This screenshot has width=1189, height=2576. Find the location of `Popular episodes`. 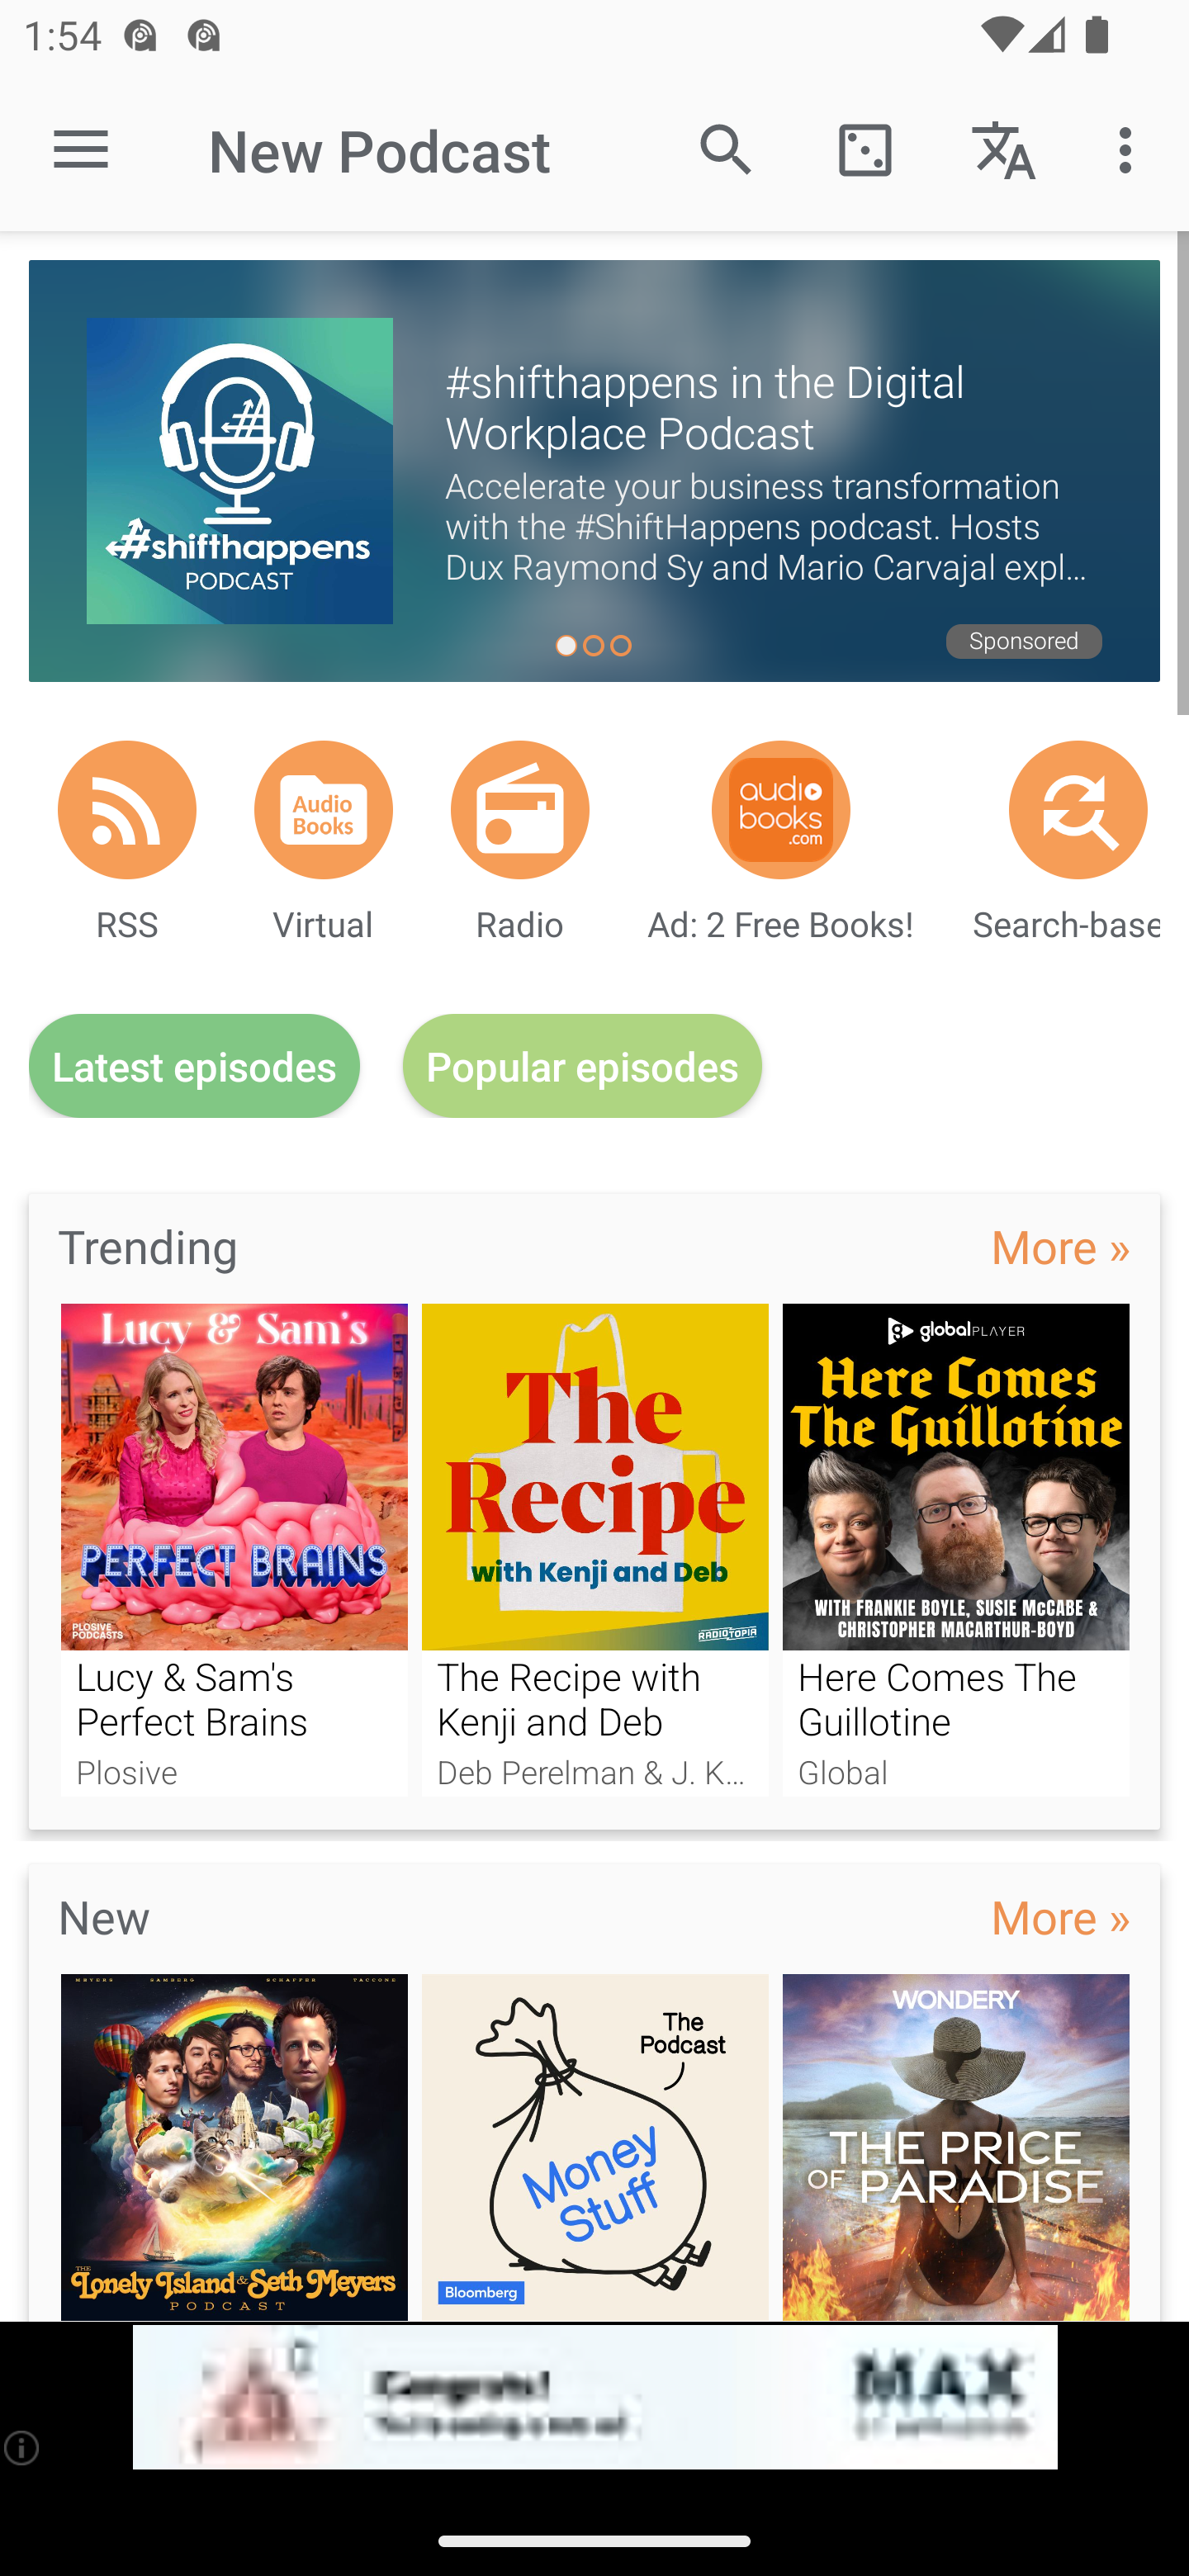

Popular episodes is located at coordinates (583, 1067).